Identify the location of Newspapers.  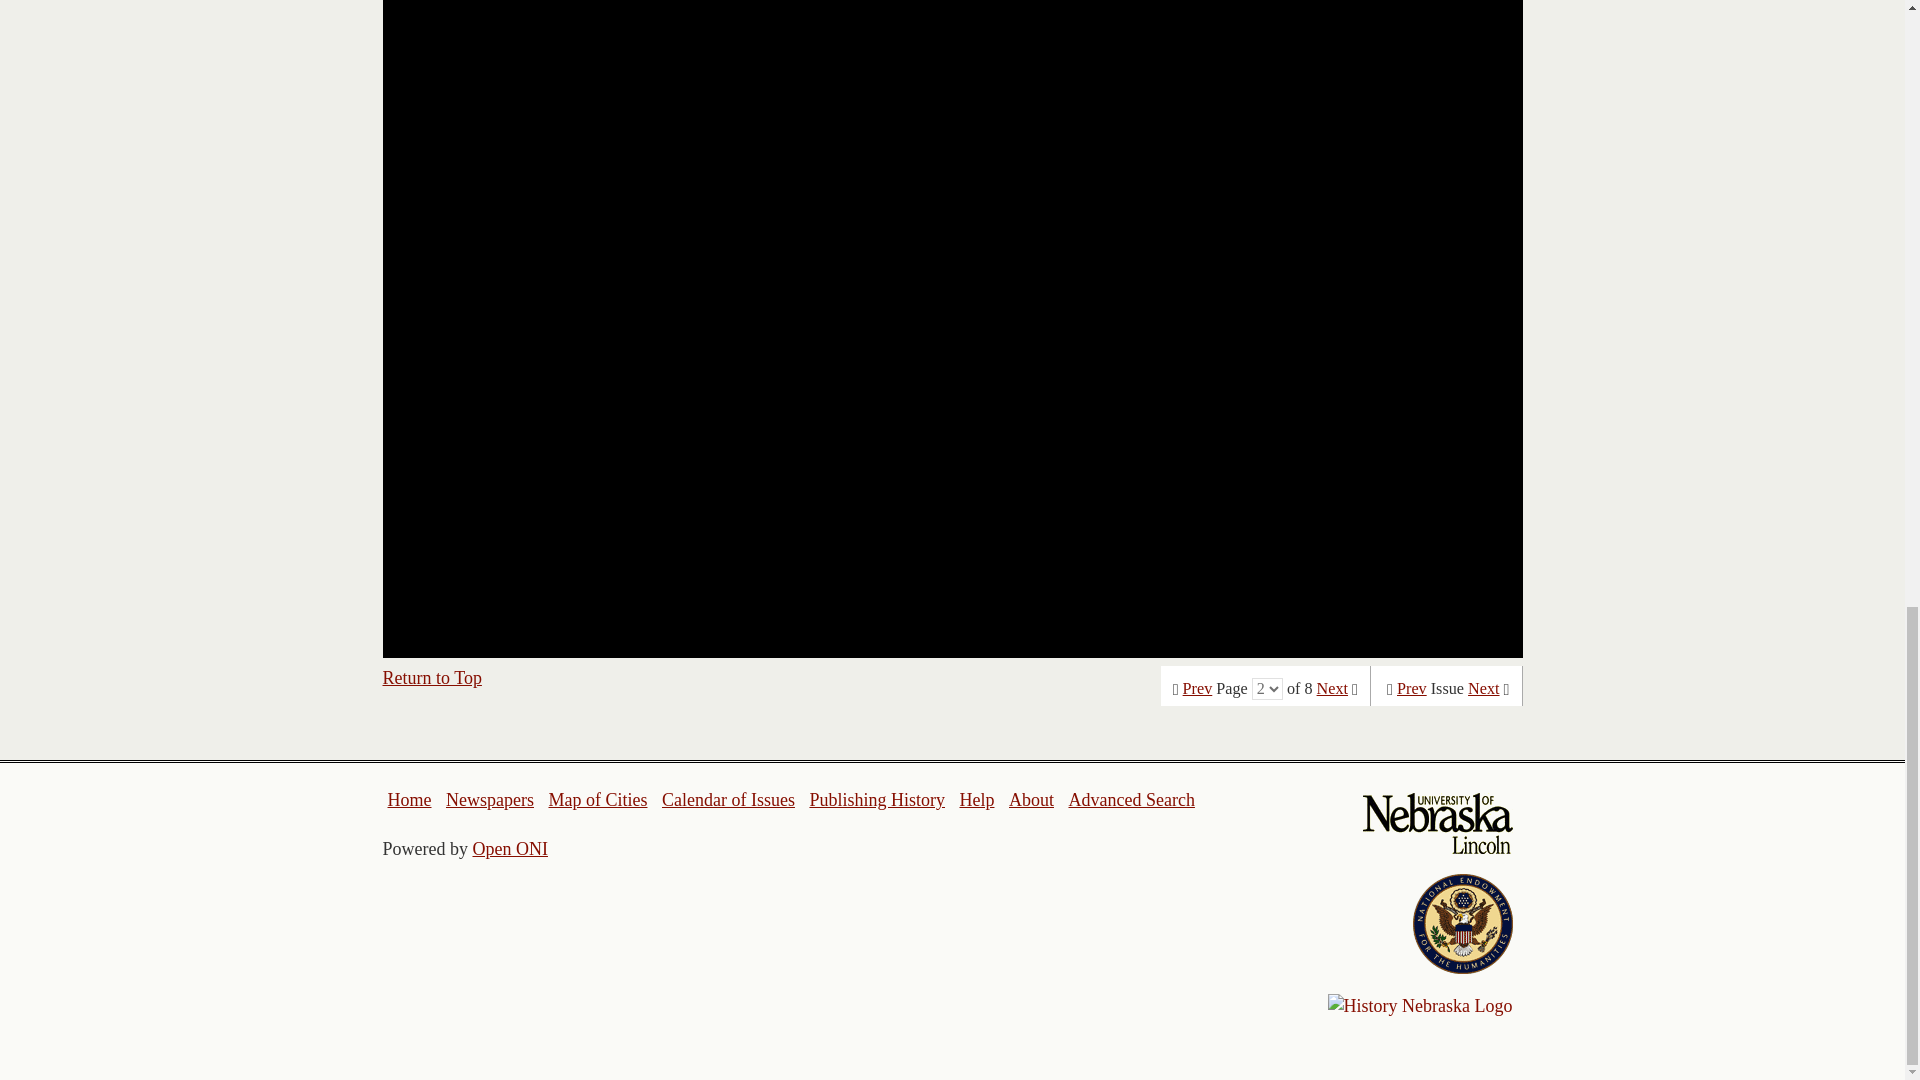
(489, 800).